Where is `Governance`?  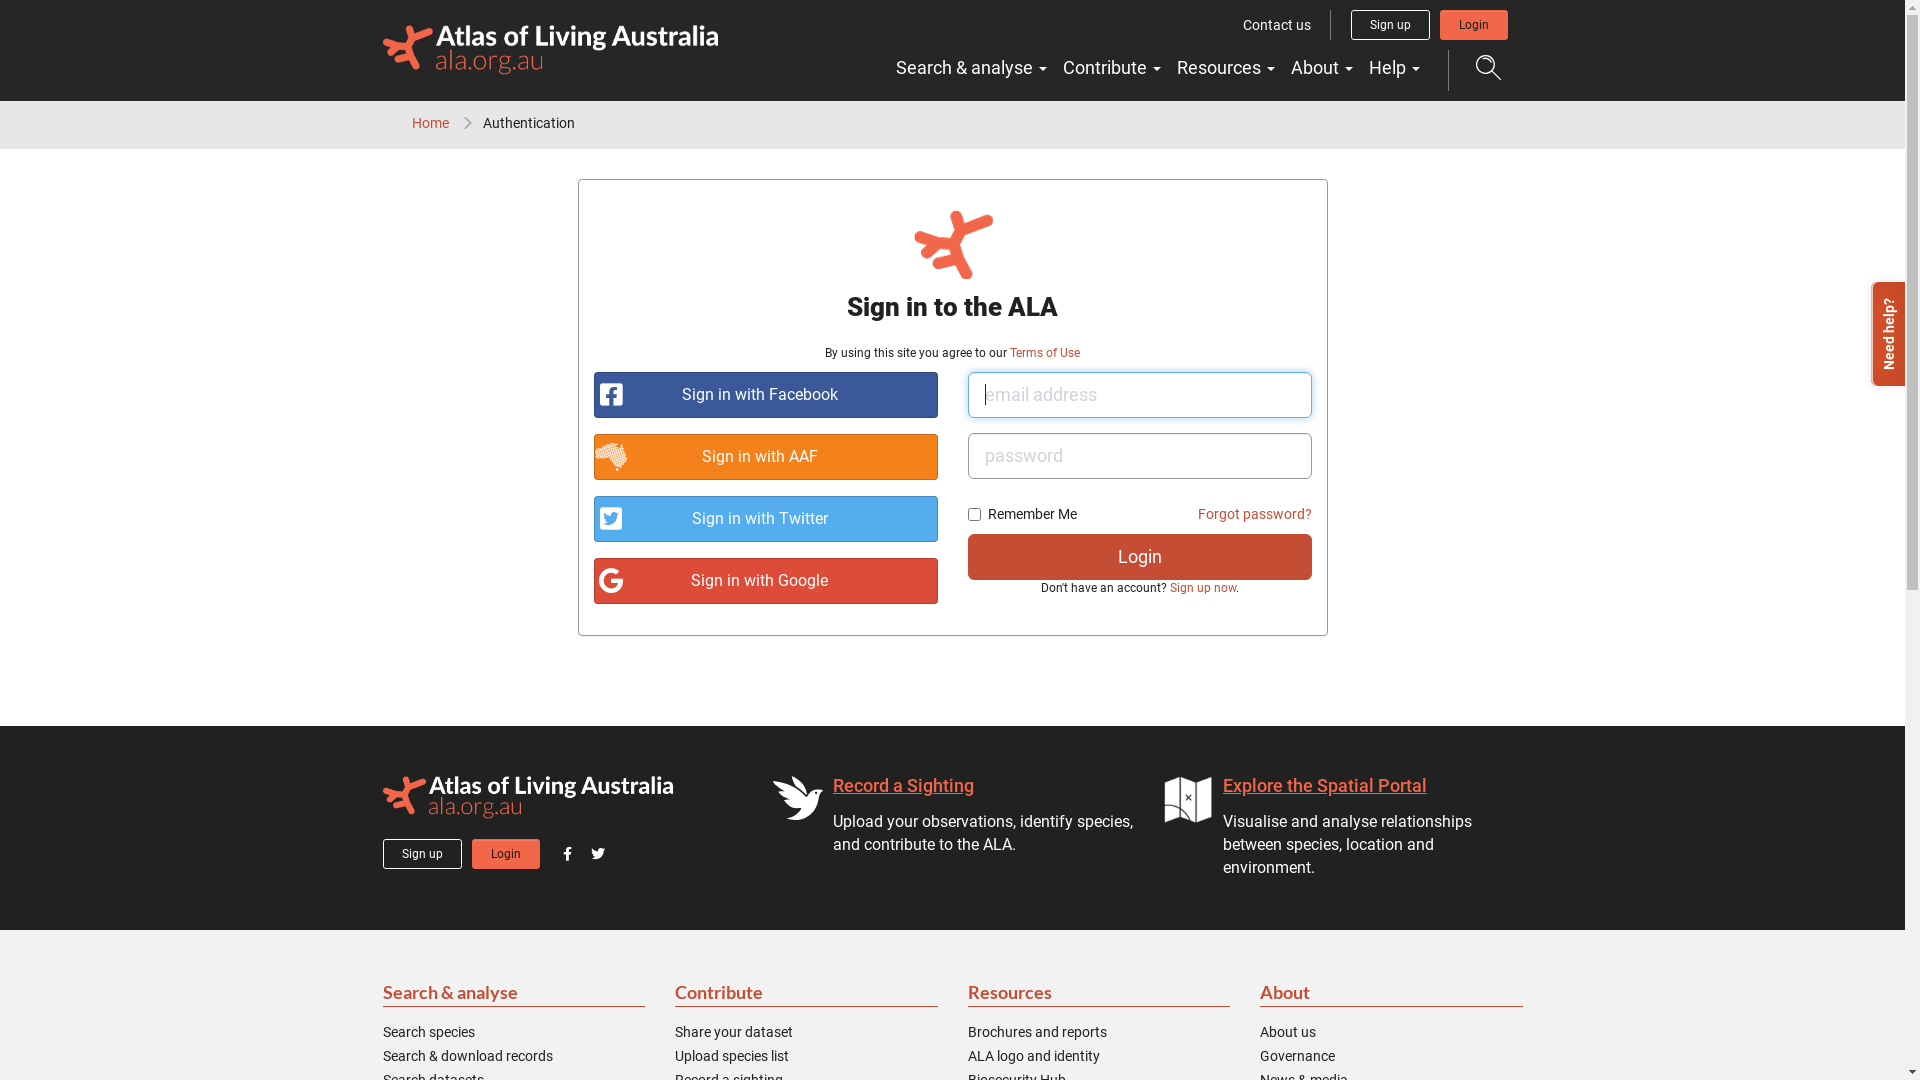 Governance is located at coordinates (1298, 1056).